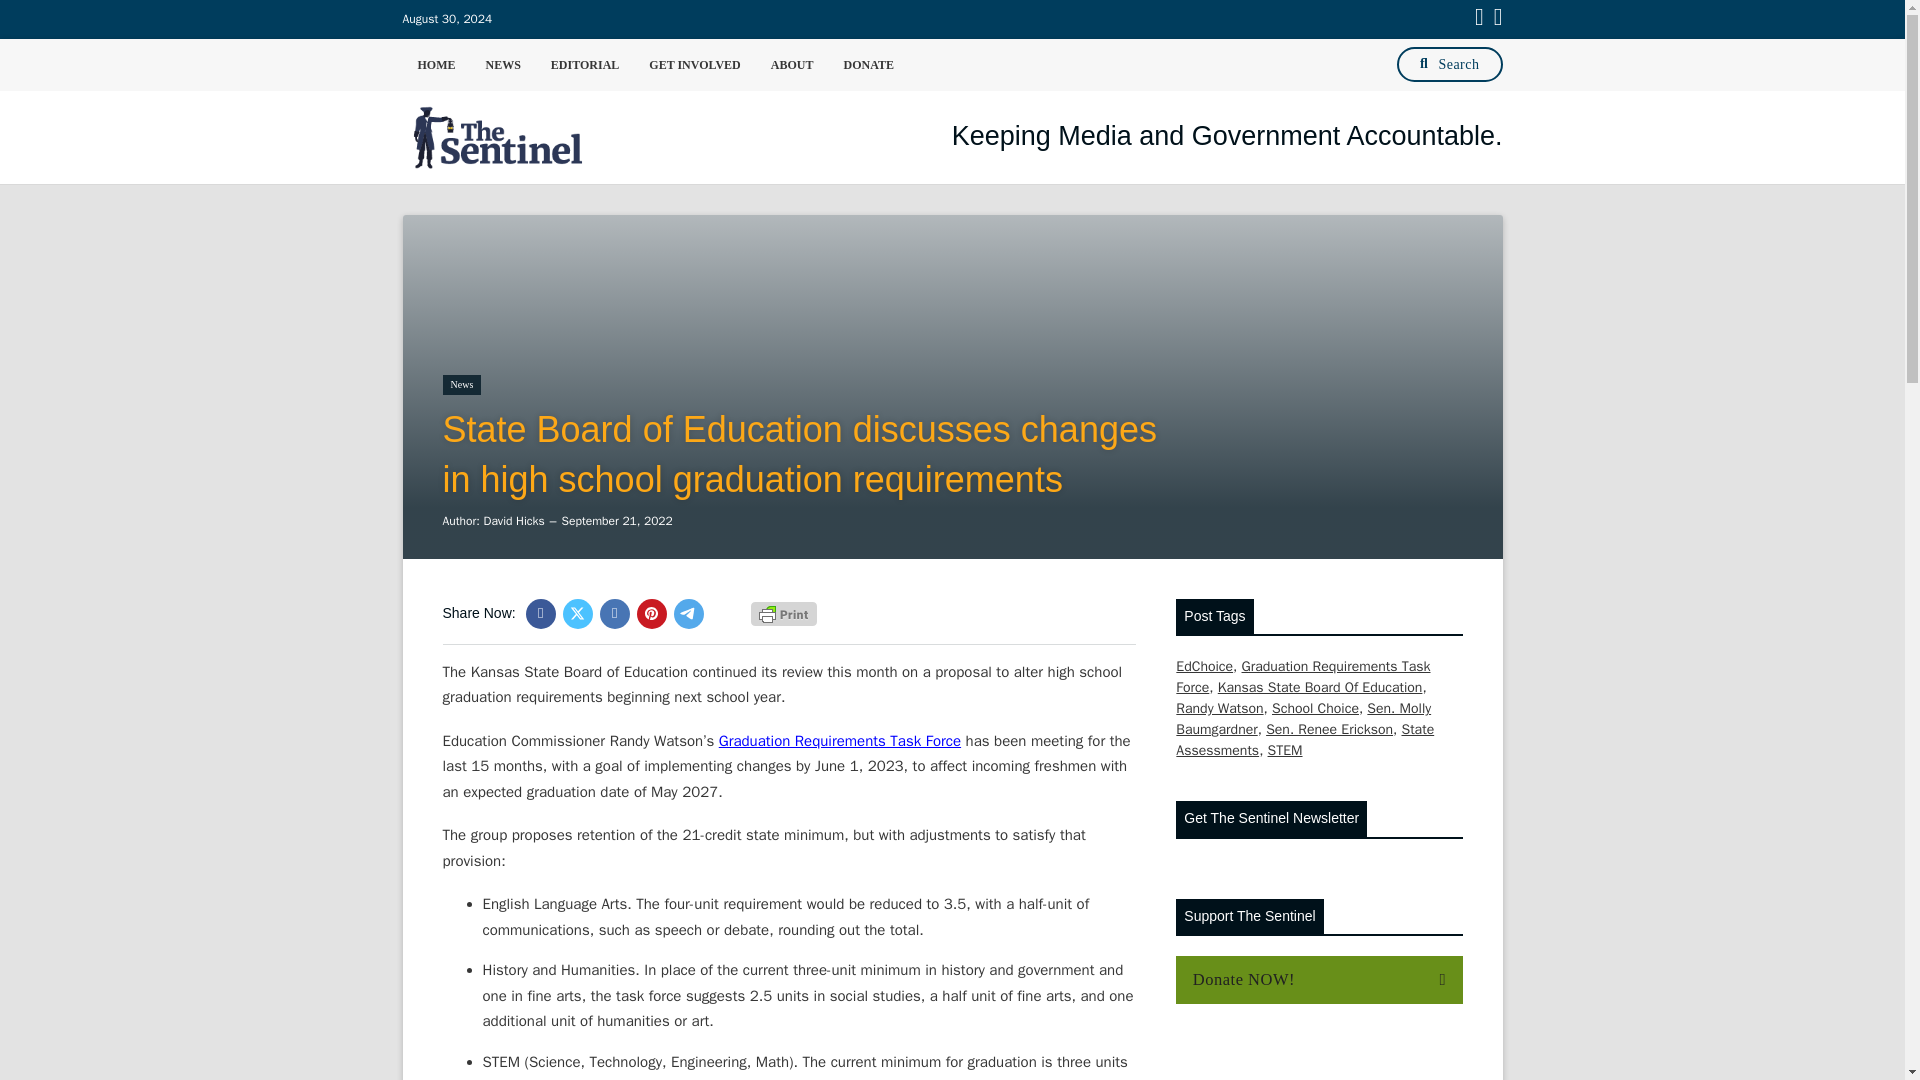 The width and height of the screenshot is (1920, 1080). What do you see at coordinates (792, 63) in the screenshot?
I see `ABOUT` at bounding box center [792, 63].